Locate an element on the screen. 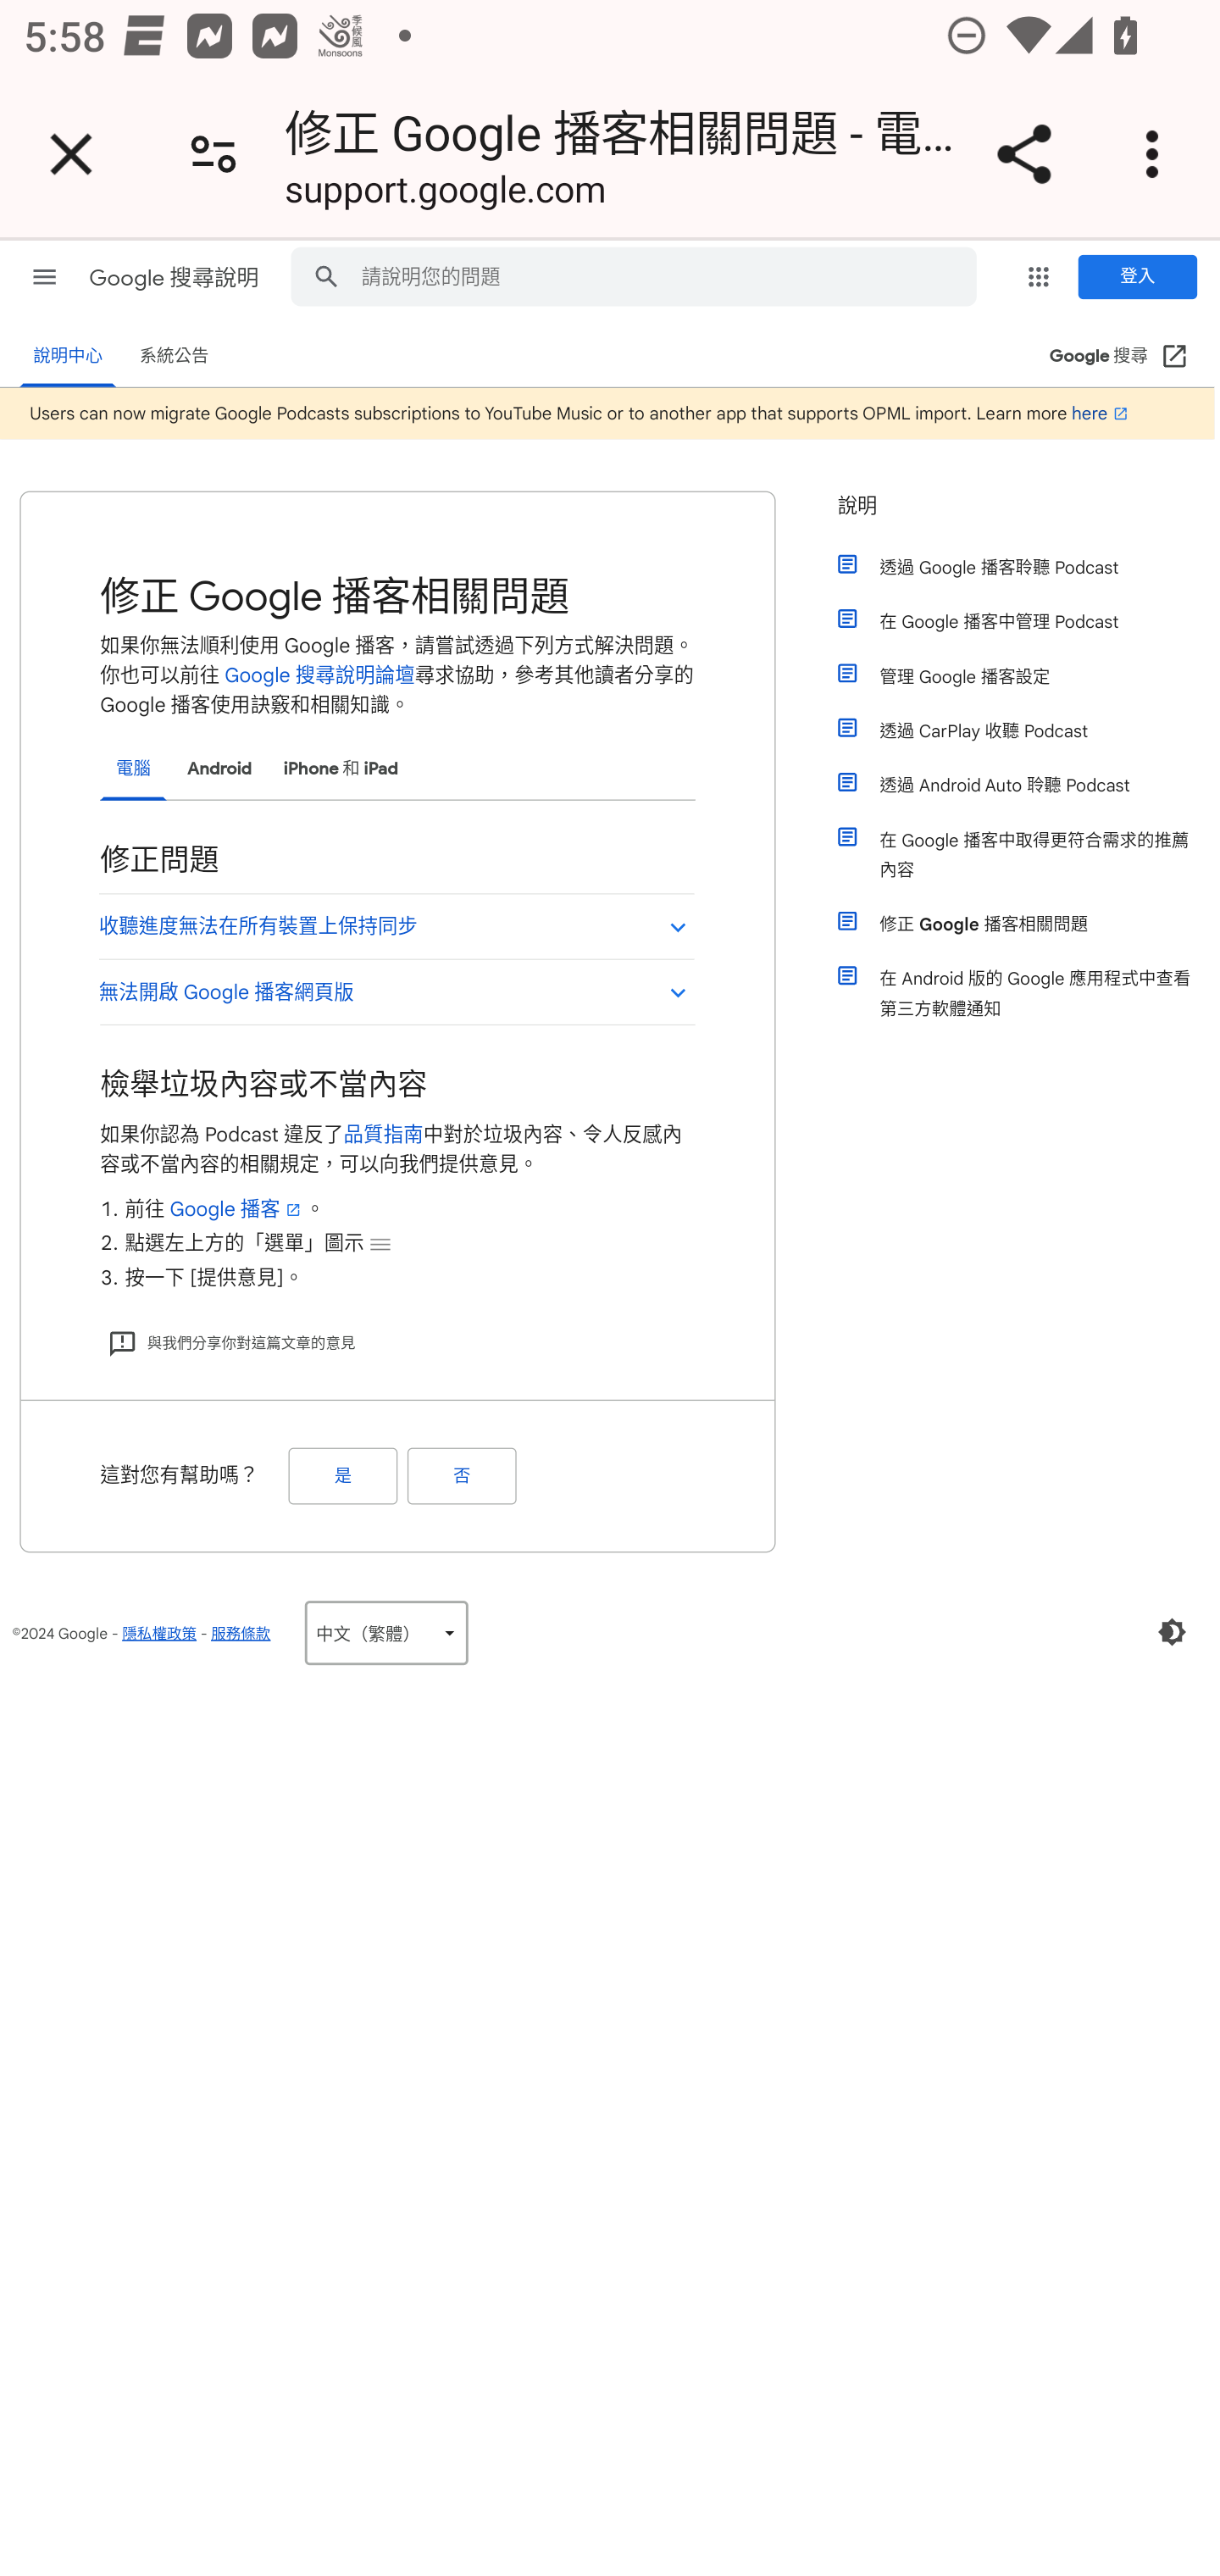  系統公告 is located at coordinates (173, 357).